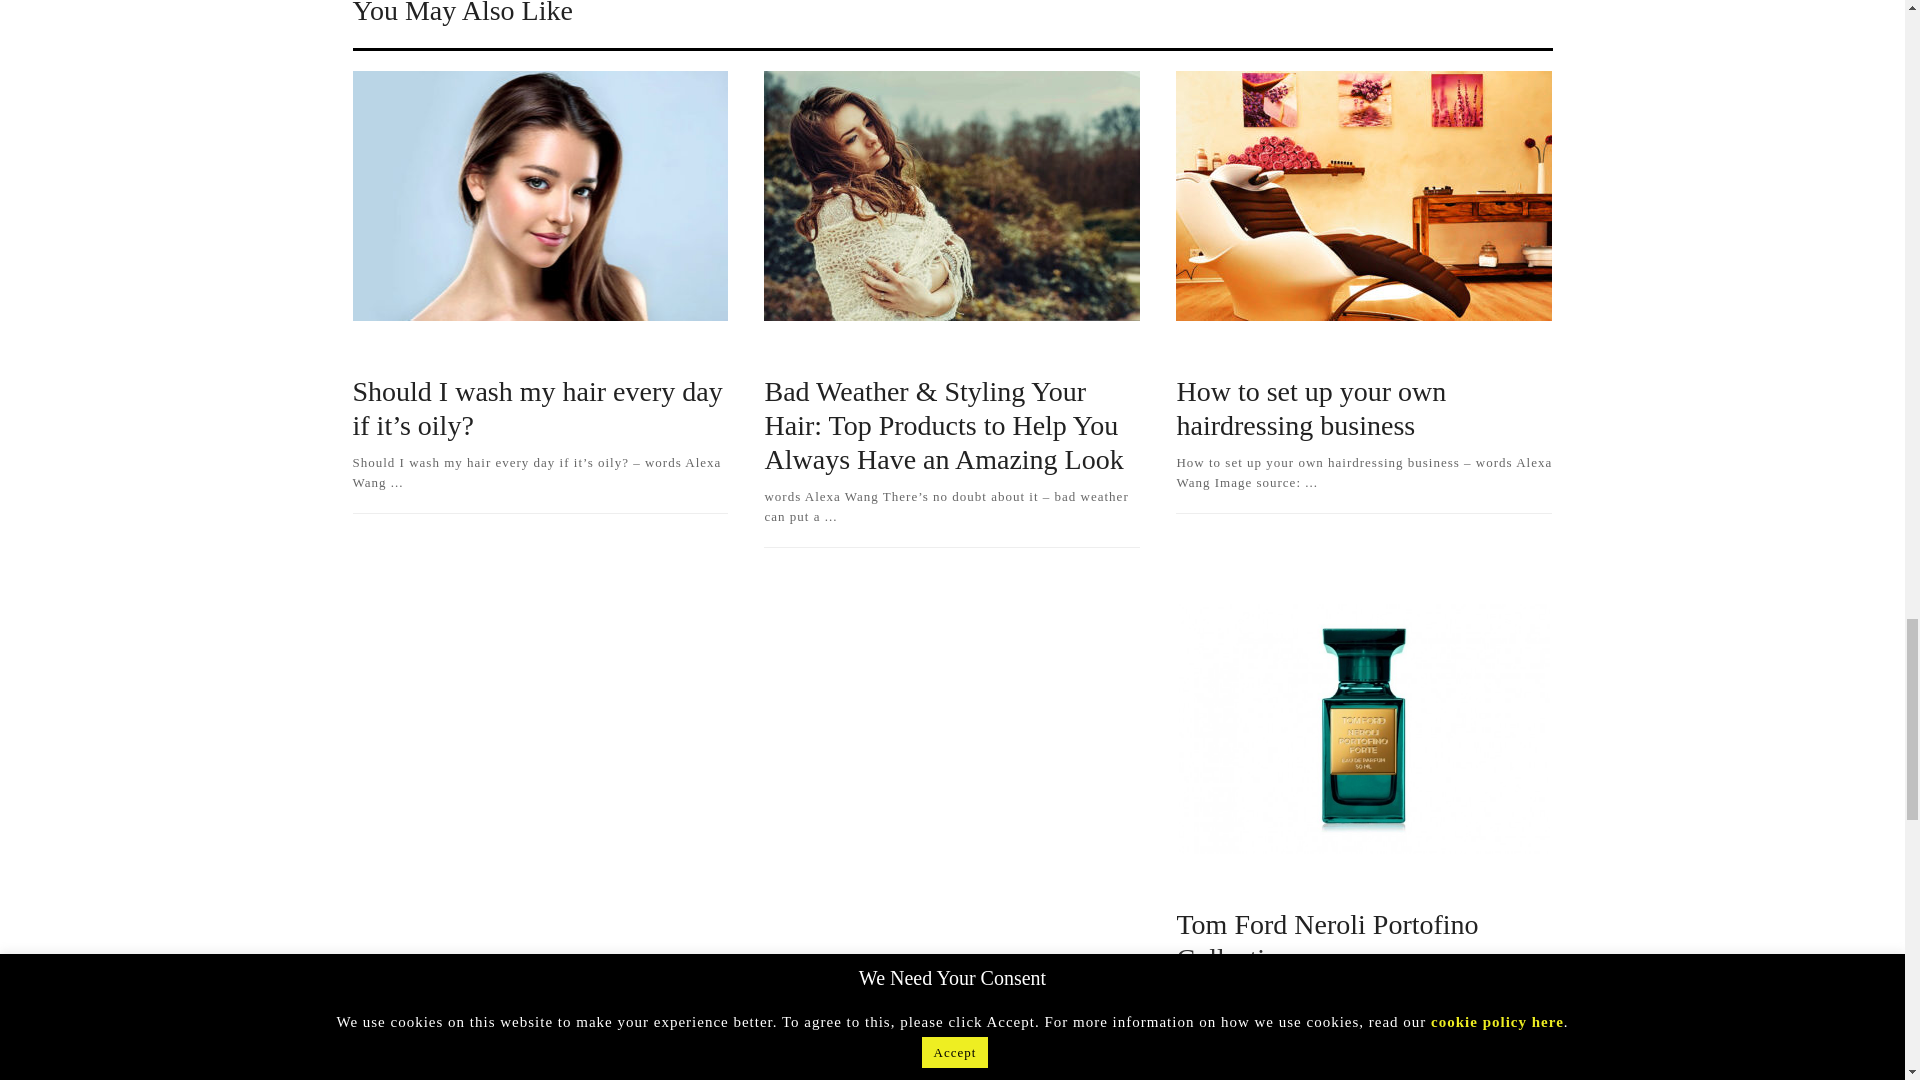  I want to click on View all posts in 1600, so click(888, 351).